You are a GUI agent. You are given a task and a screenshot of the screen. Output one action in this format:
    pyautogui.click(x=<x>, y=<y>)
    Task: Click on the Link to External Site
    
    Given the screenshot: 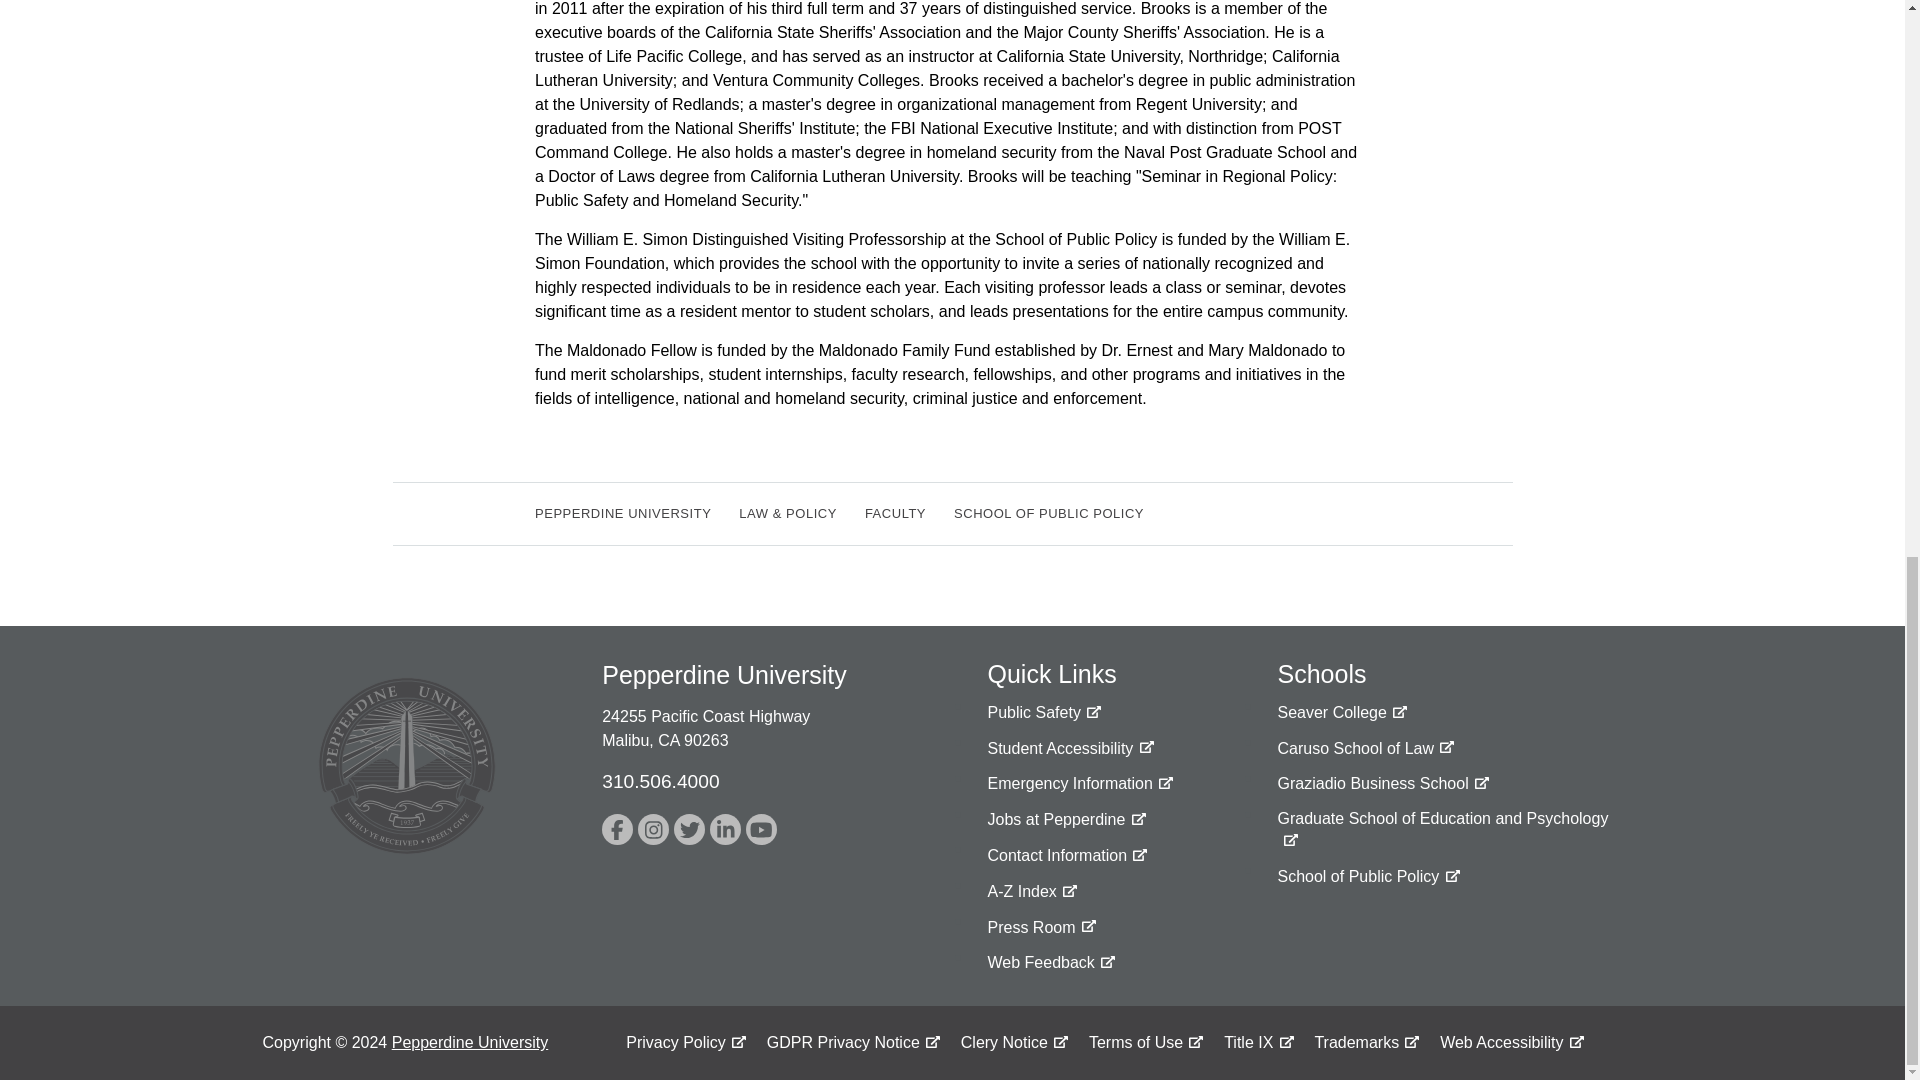 What is the action you would take?
    pyautogui.click(x=1366, y=748)
    